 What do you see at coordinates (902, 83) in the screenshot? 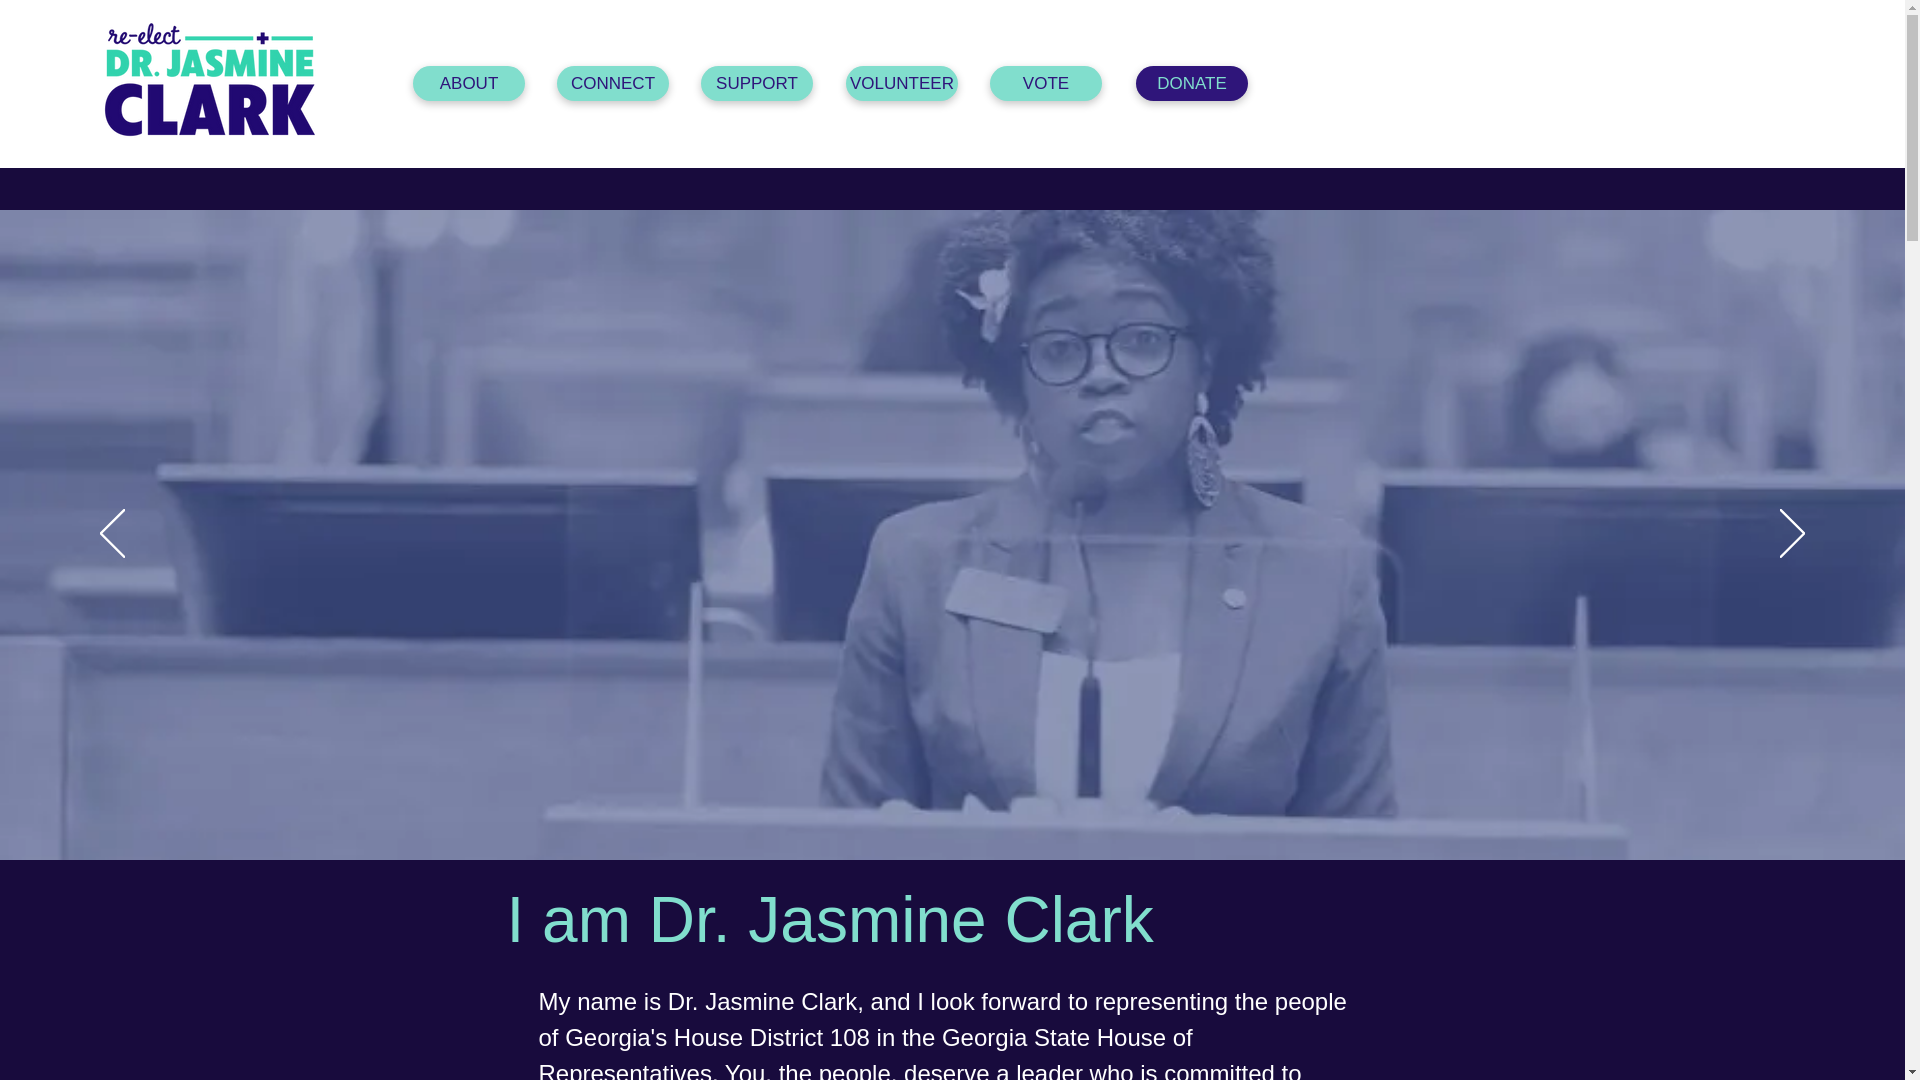
I see `VOLUNTEER` at bounding box center [902, 83].